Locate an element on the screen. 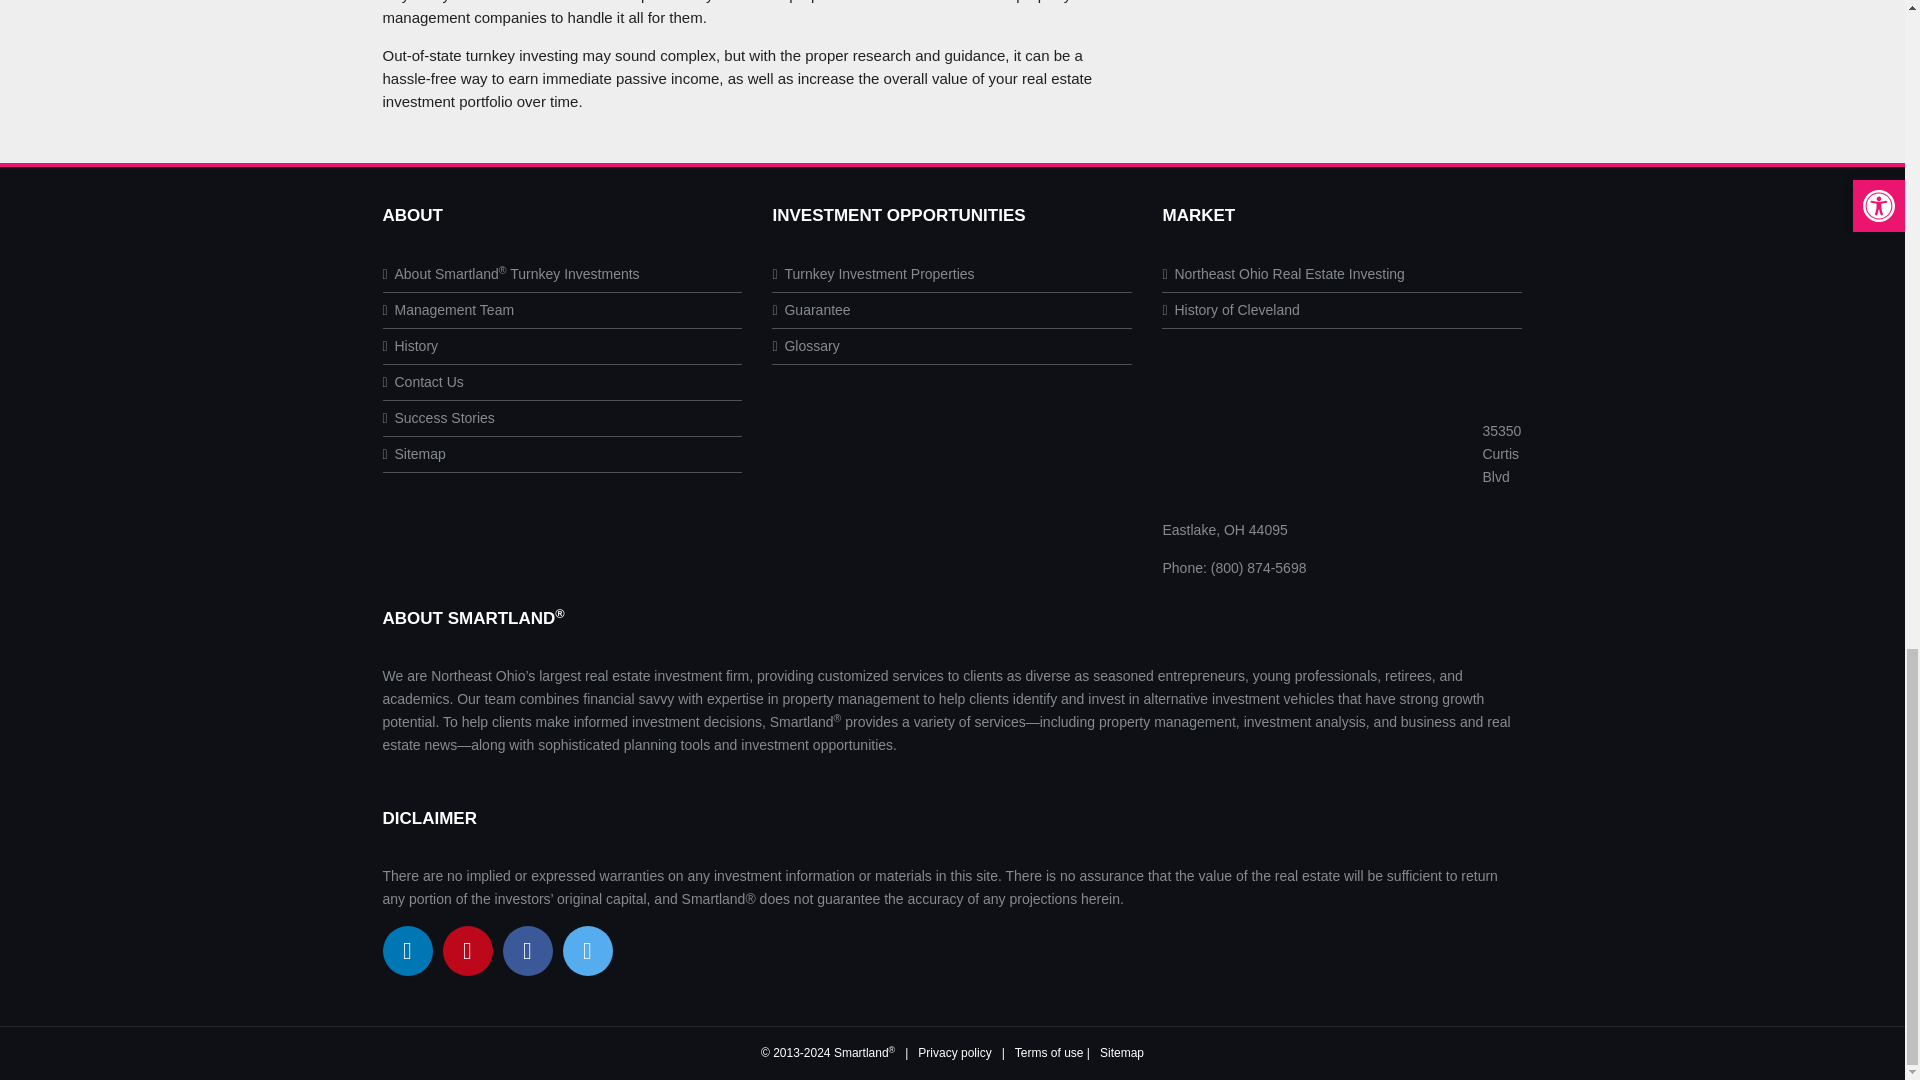 Image resolution: width=1920 pixels, height=1080 pixels. Success Stories is located at coordinates (438, 418).